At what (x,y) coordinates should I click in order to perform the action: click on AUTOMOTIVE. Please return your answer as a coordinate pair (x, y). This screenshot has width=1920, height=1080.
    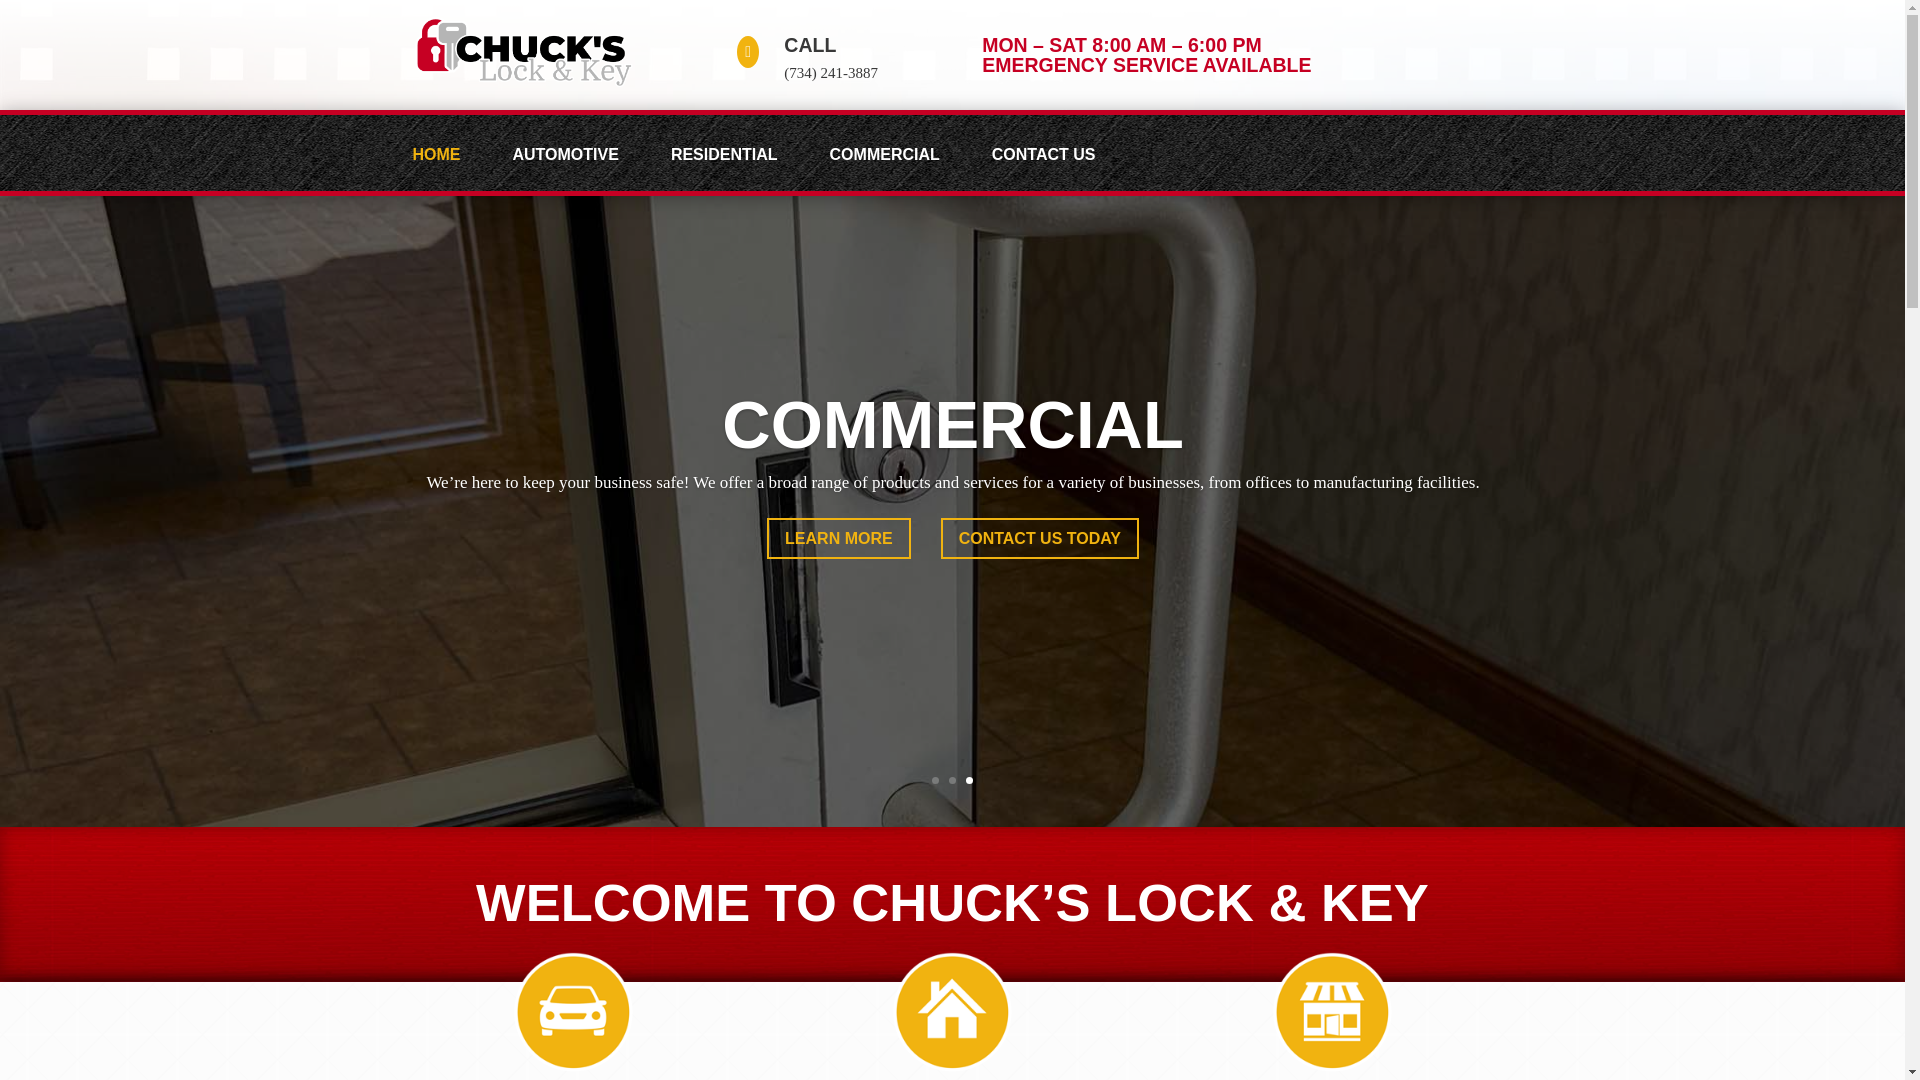
    Looking at the image, I should click on (580, 169).